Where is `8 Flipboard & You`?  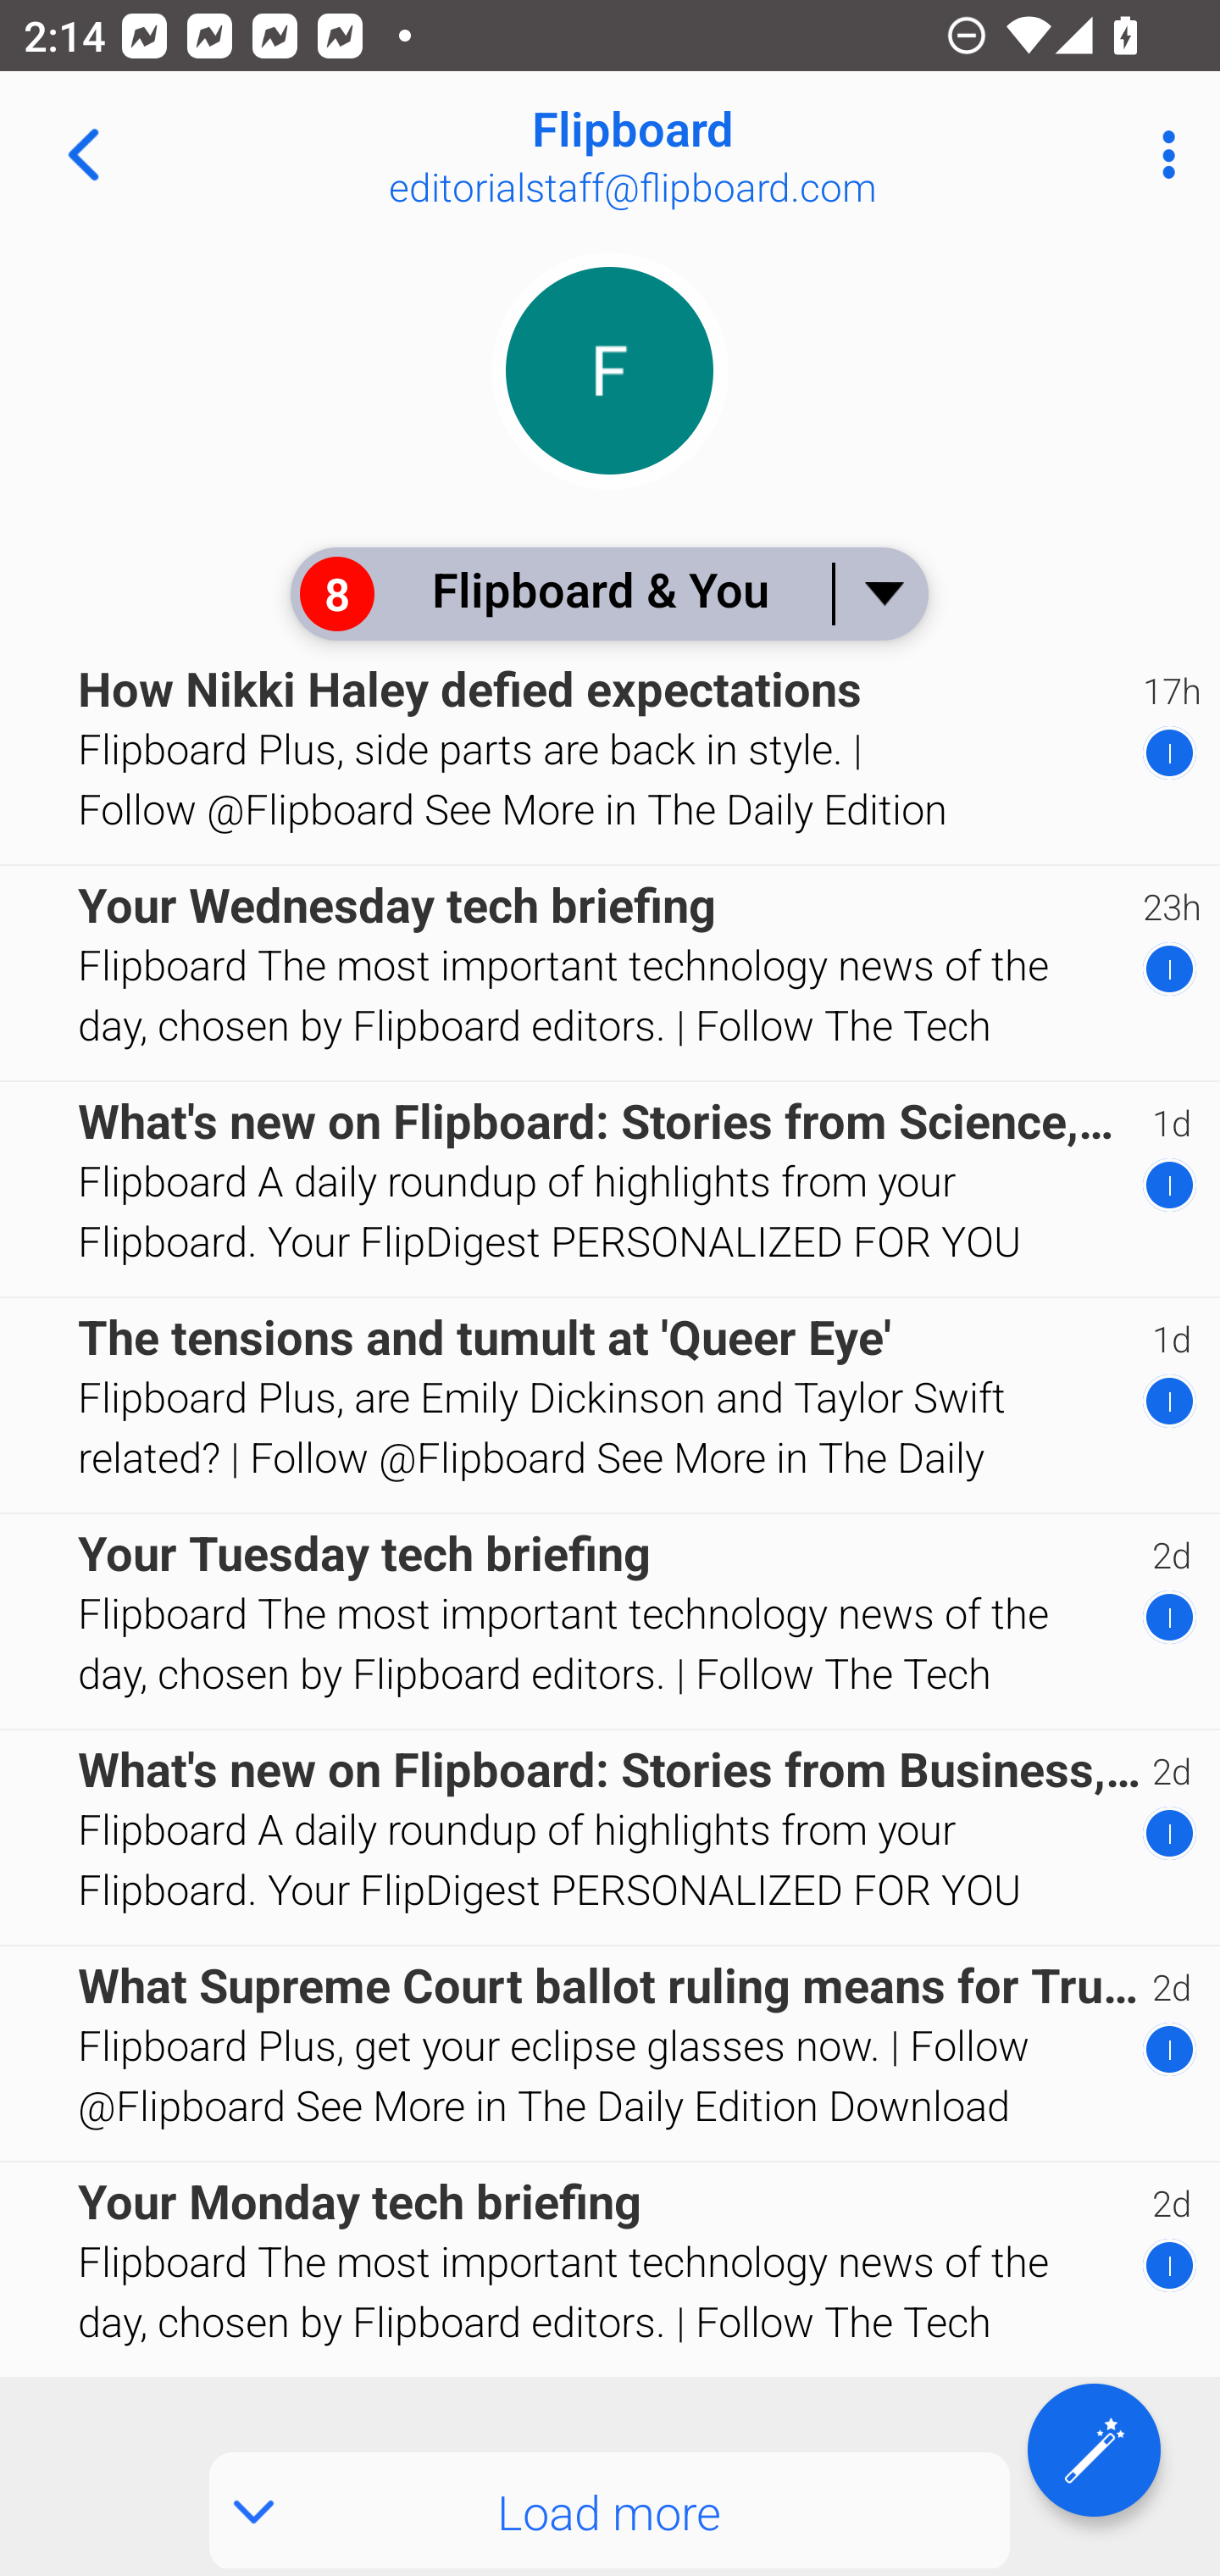 8 Flipboard & You is located at coordinates (608, 593).